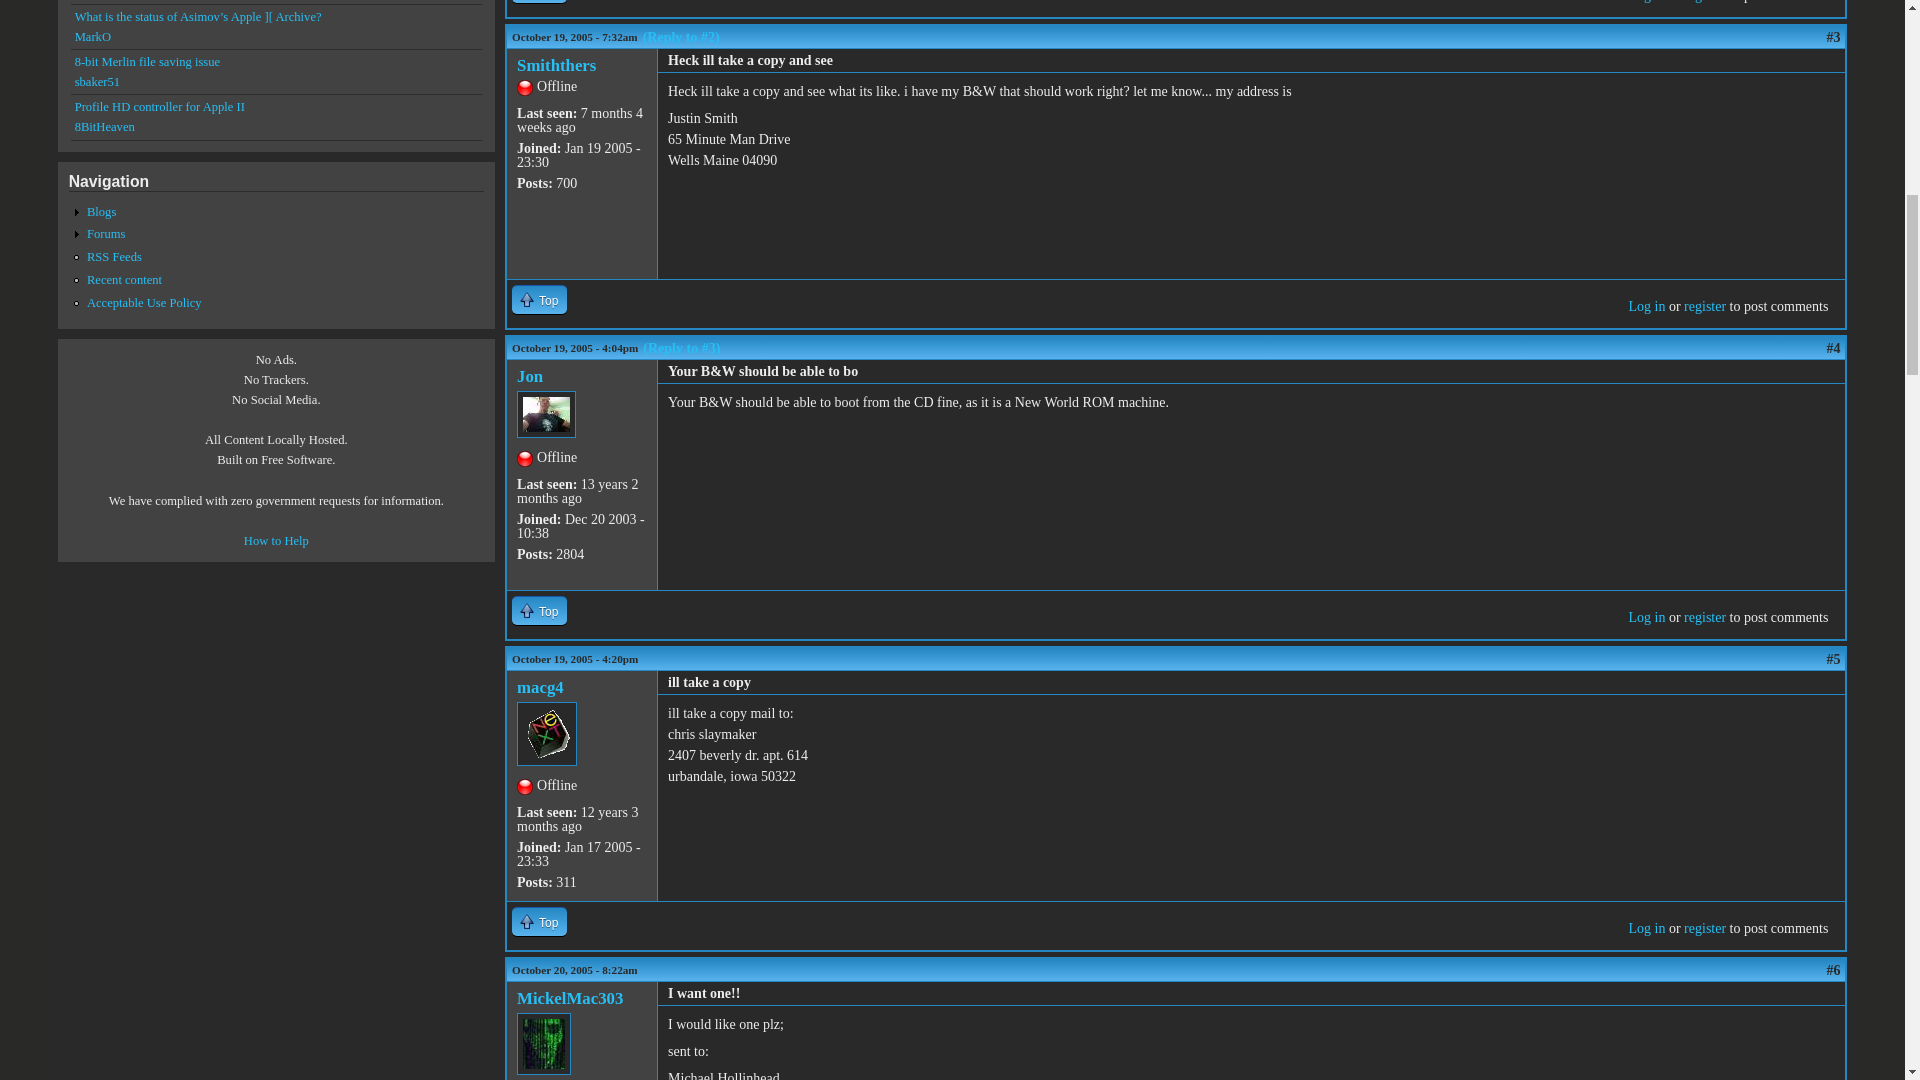 This screenshot has width=1920, height=1080. What do you see at coordinates (546, 734) in the screenshot?
I see `macg4's picture` at bounding box center [546, 734].